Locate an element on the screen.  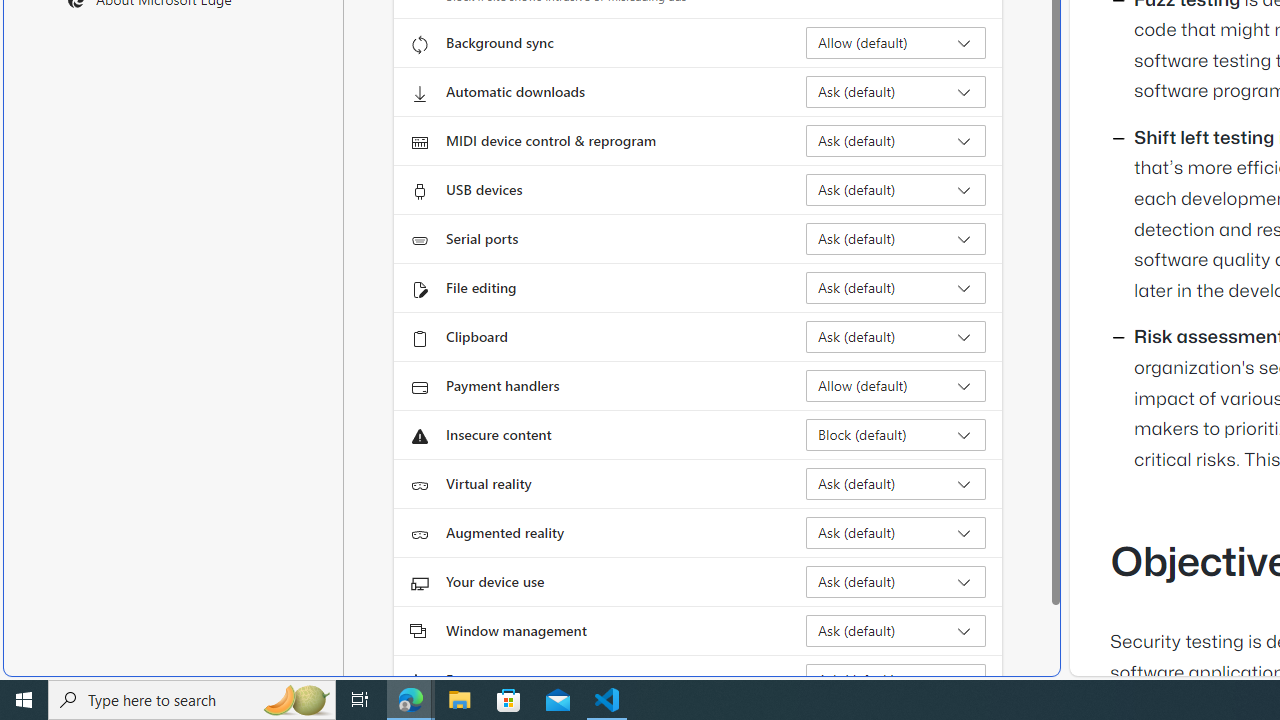
Augmented reality Ask (default) is located at coordinates (896, 532).